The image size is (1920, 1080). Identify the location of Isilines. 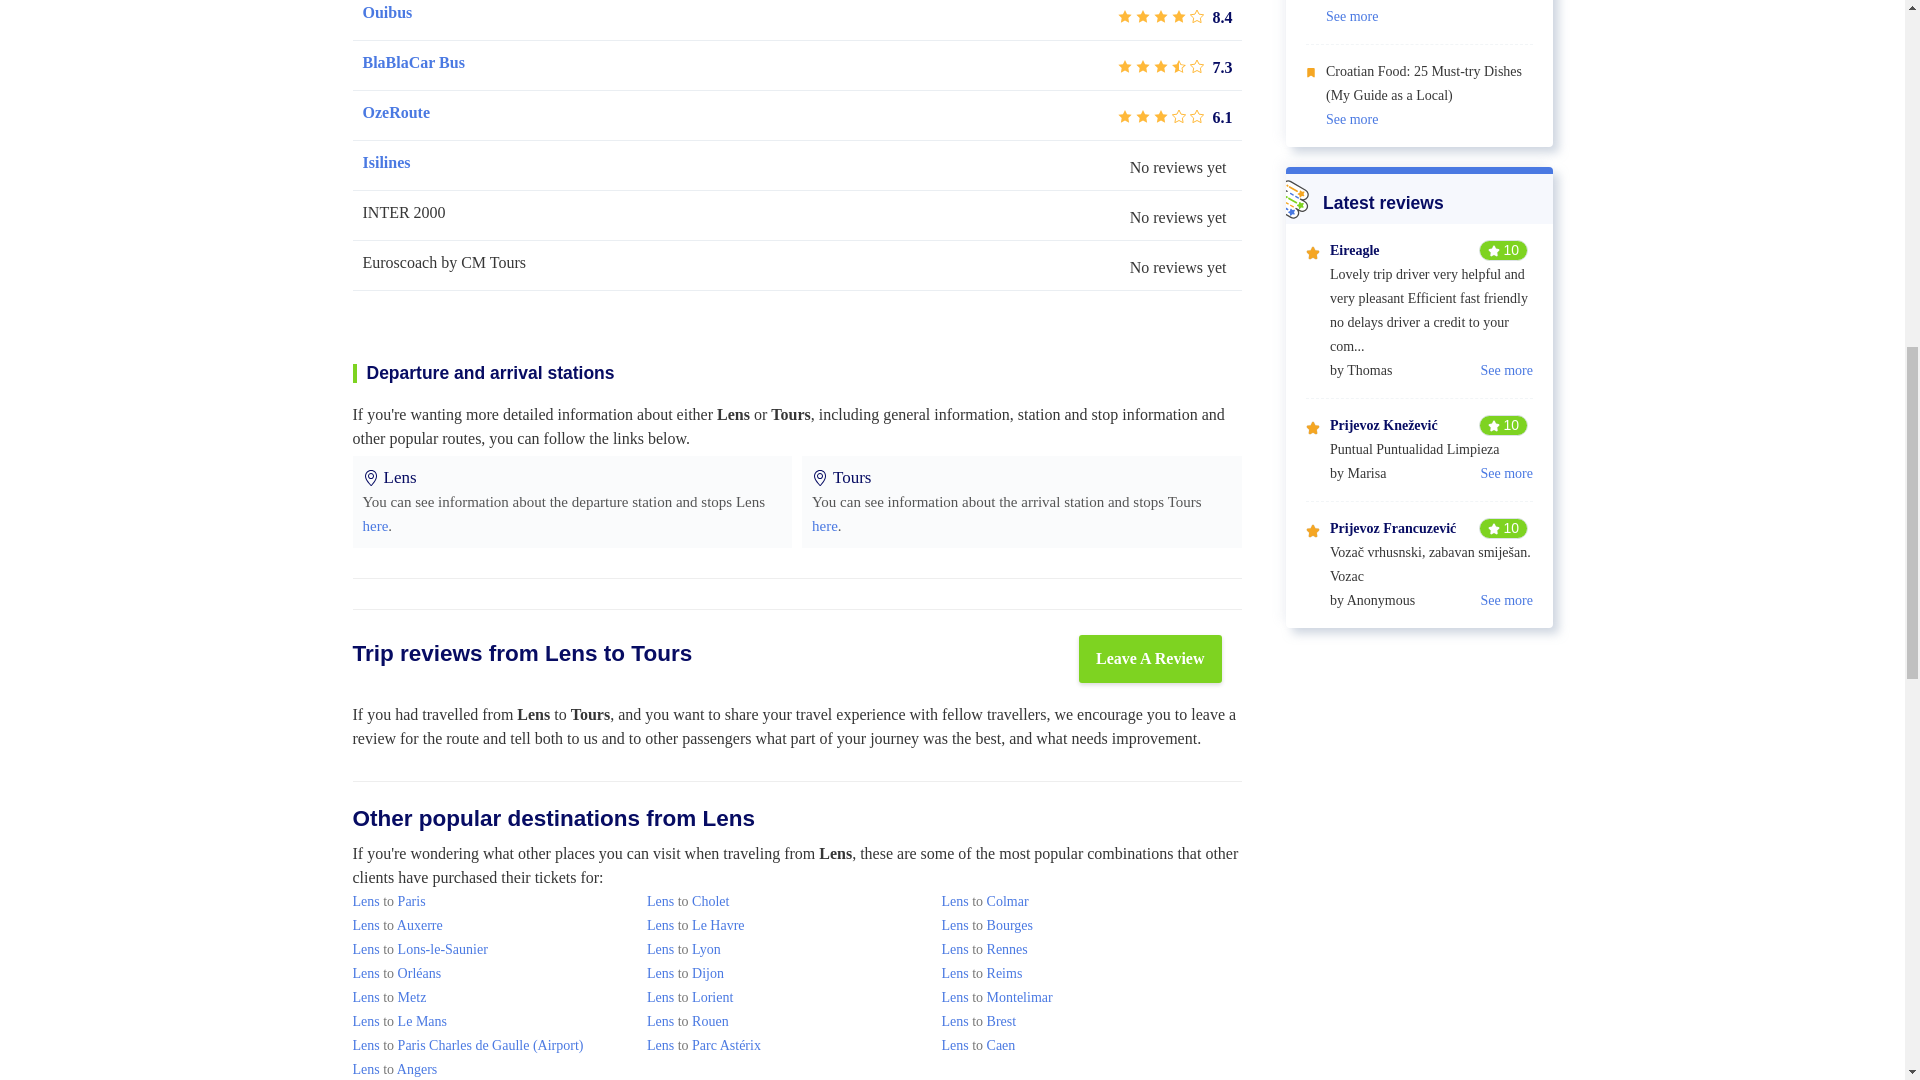
(386, 162).